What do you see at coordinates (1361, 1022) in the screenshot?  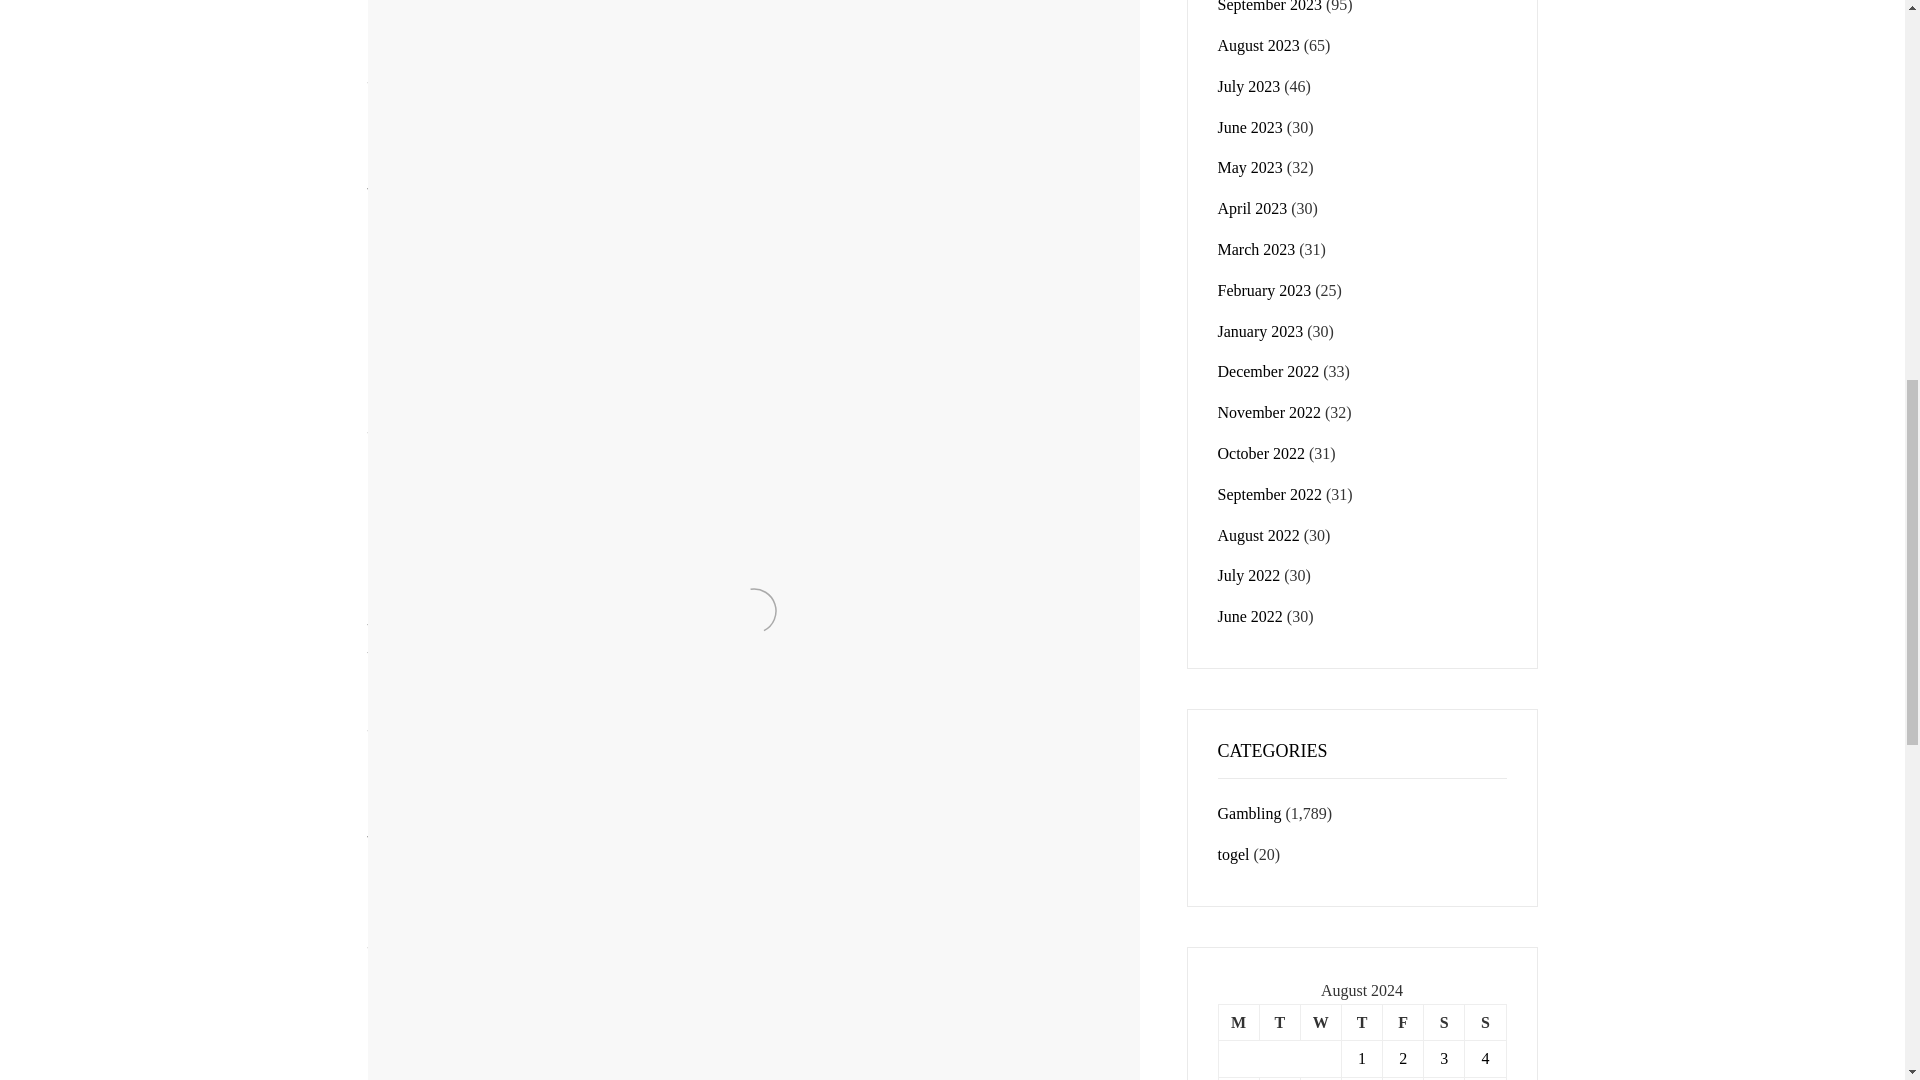 I see `Thursday` at bounding box center [1361, 1022].